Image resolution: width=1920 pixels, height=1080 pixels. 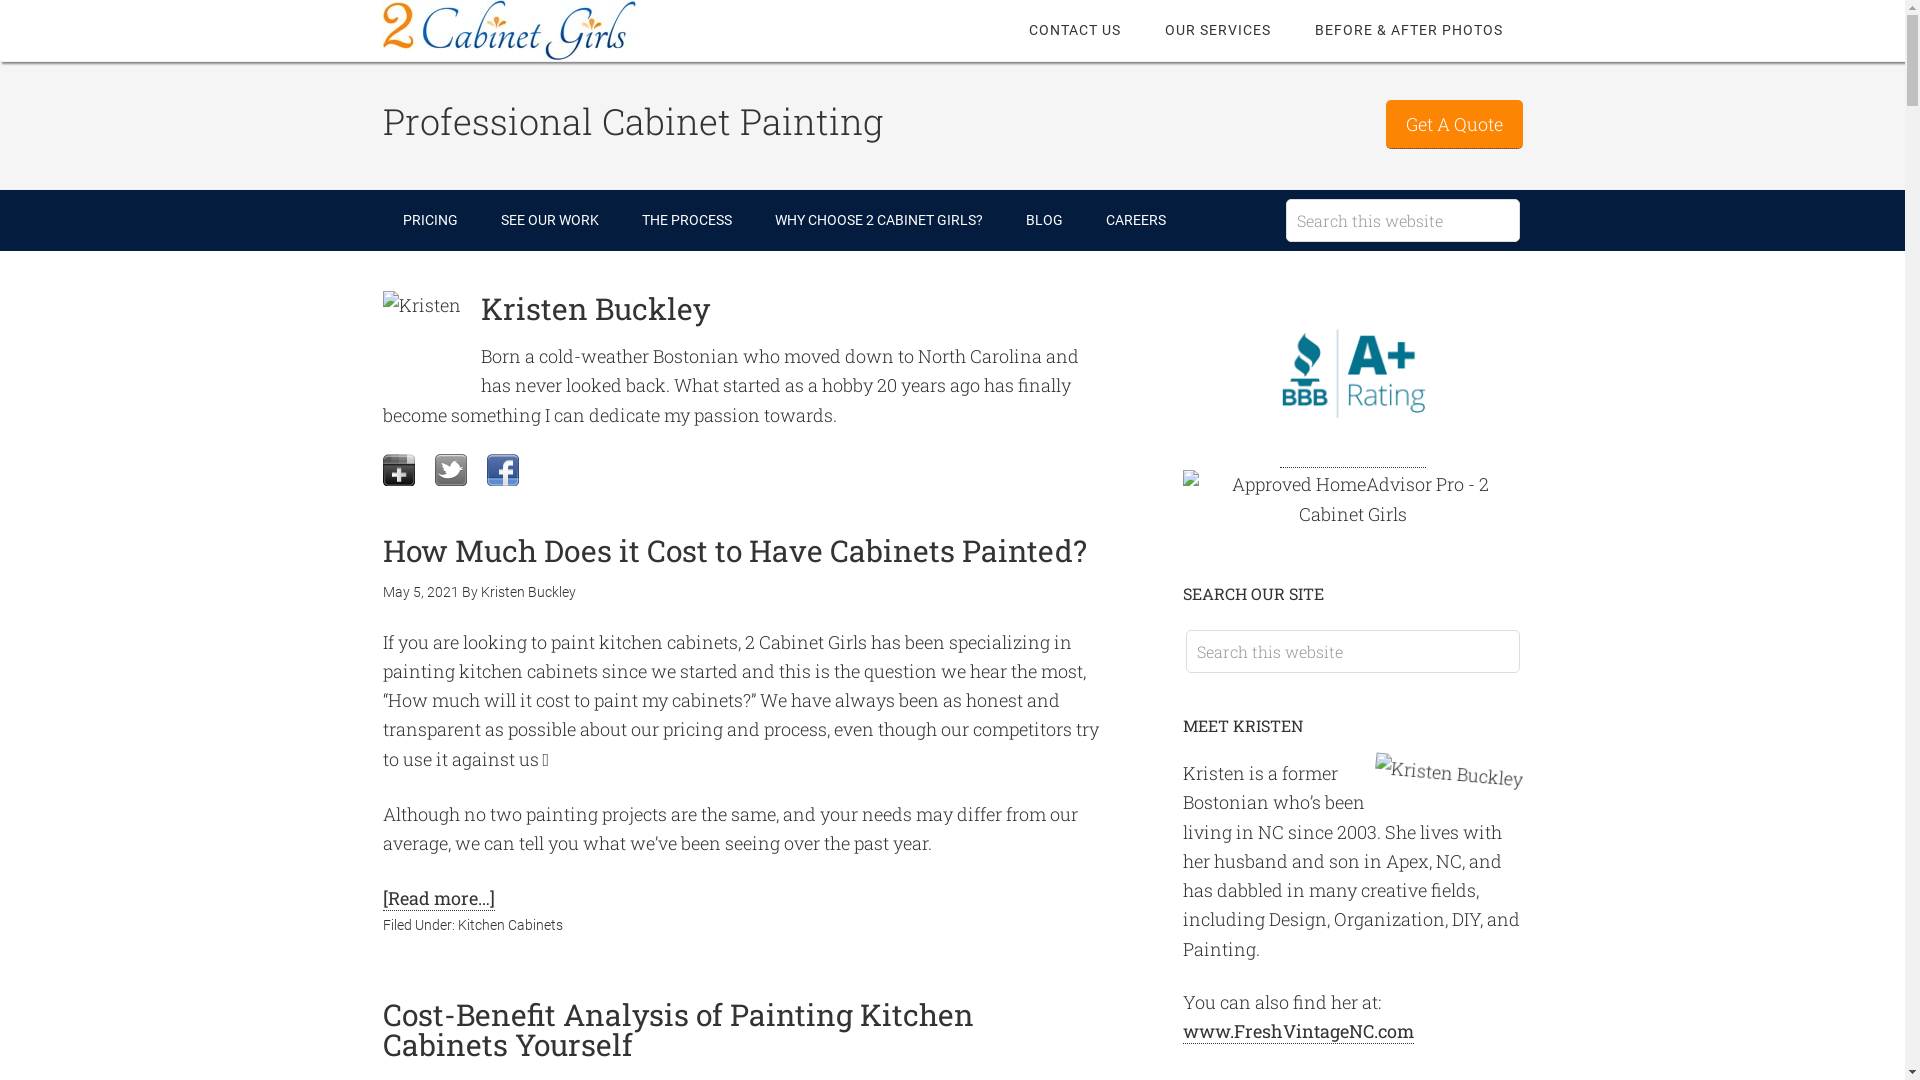 I want to click on Search, so click(x=1518, y=198).